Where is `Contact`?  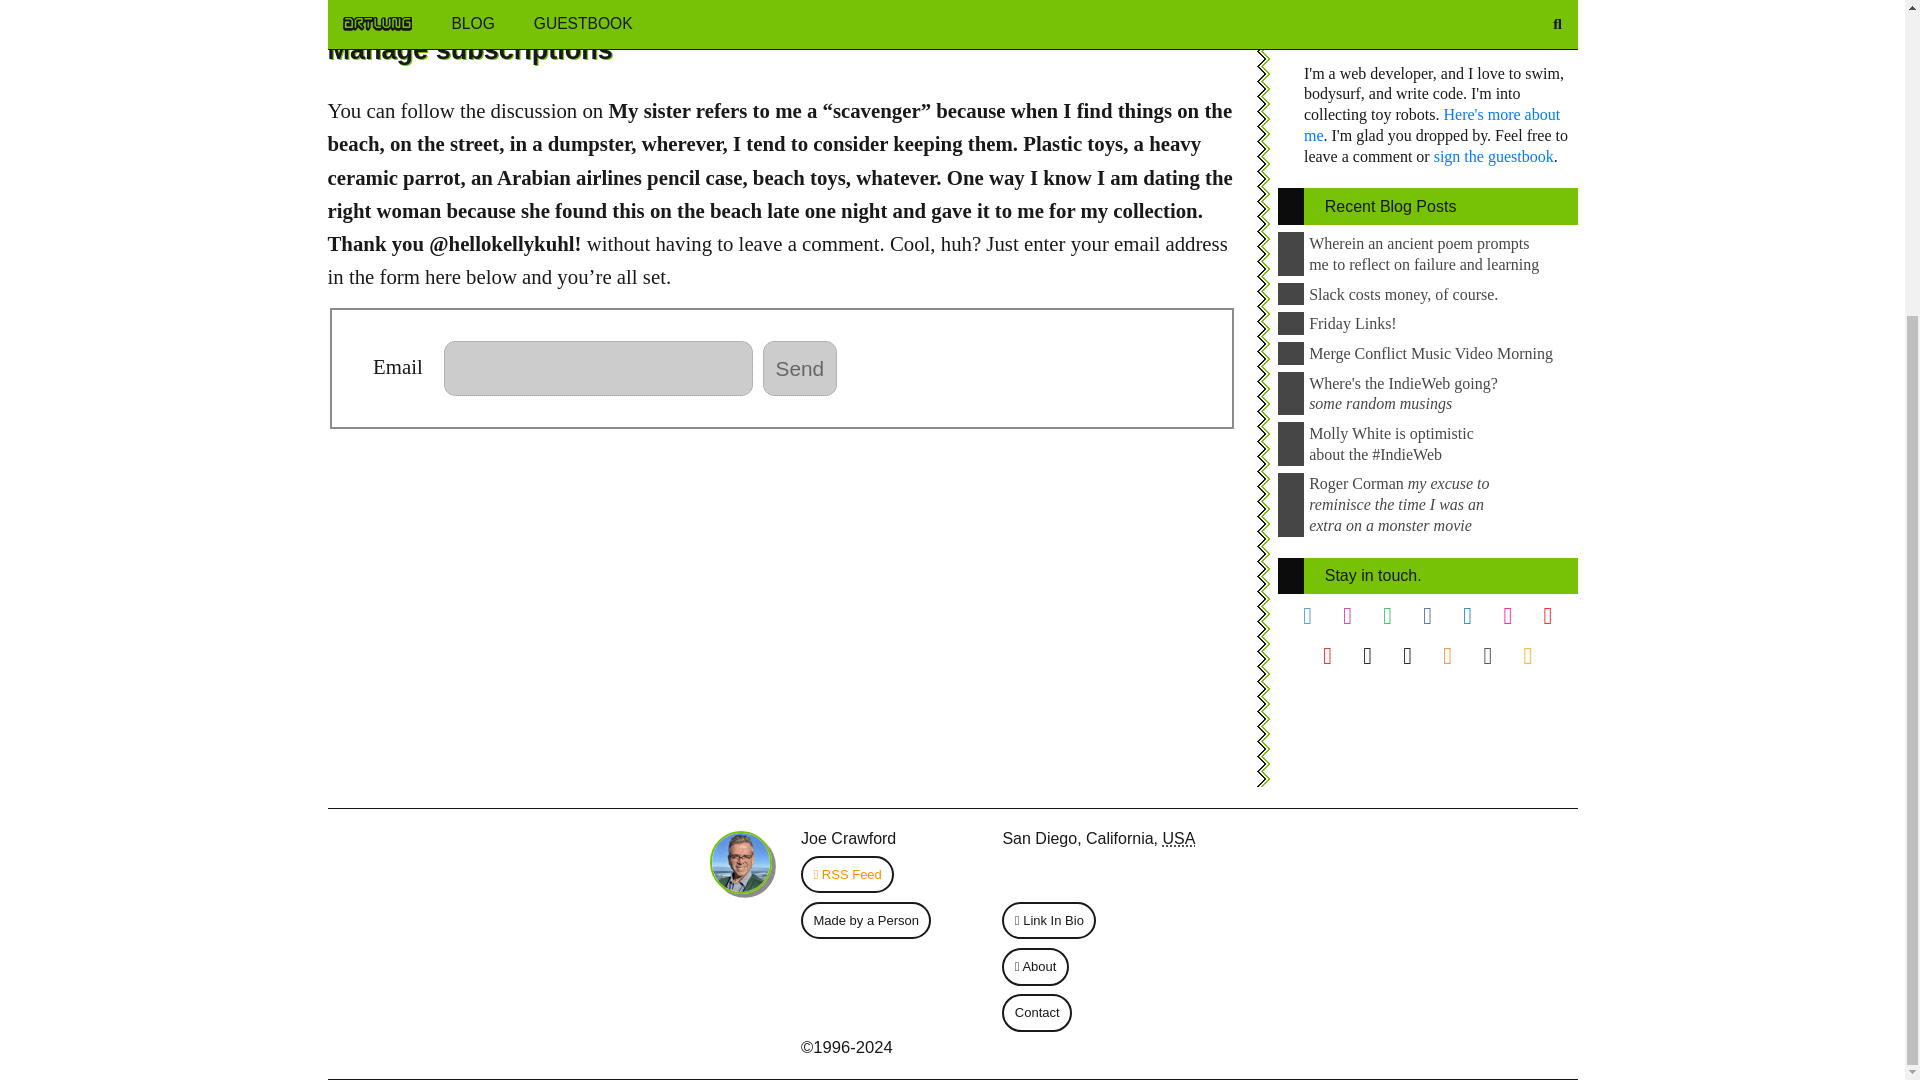 Contact is located at coordinates (1037, 1012).